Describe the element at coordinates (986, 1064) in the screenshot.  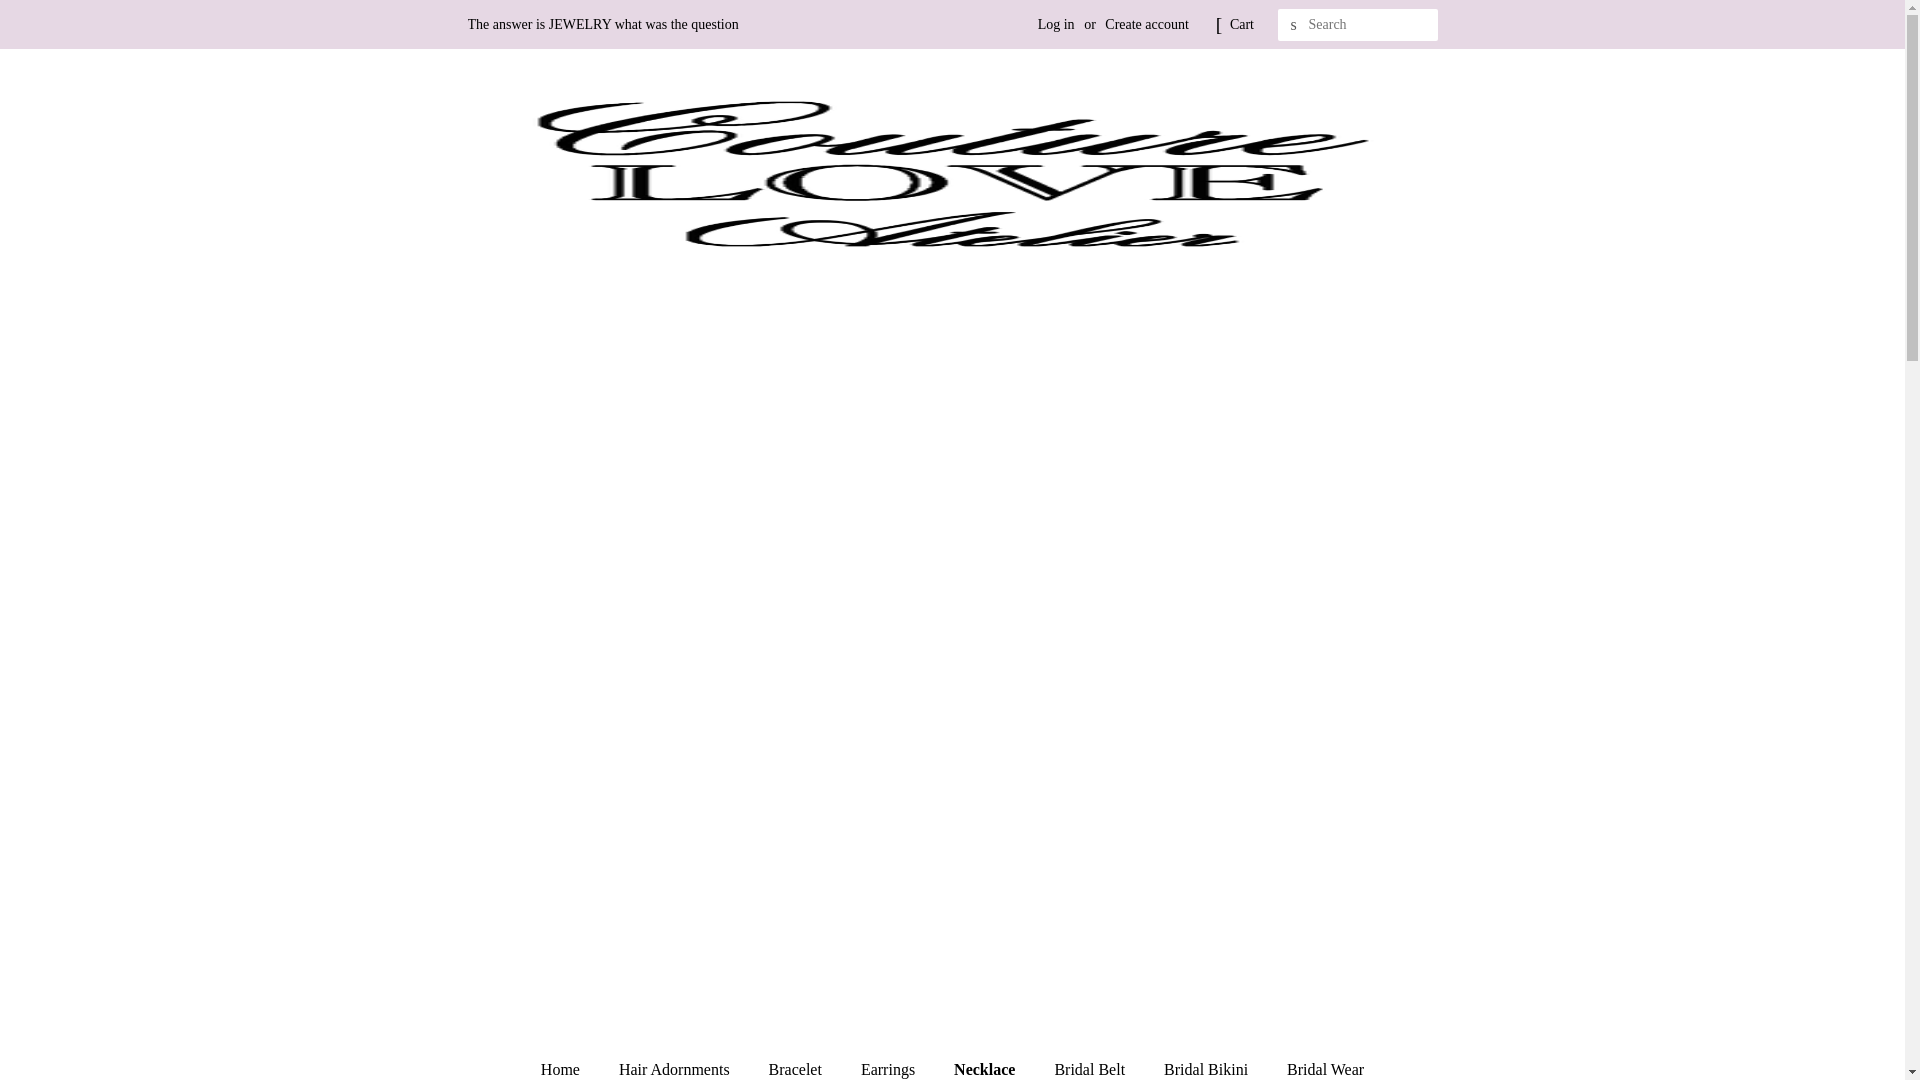
I see `Necklace` at that location.